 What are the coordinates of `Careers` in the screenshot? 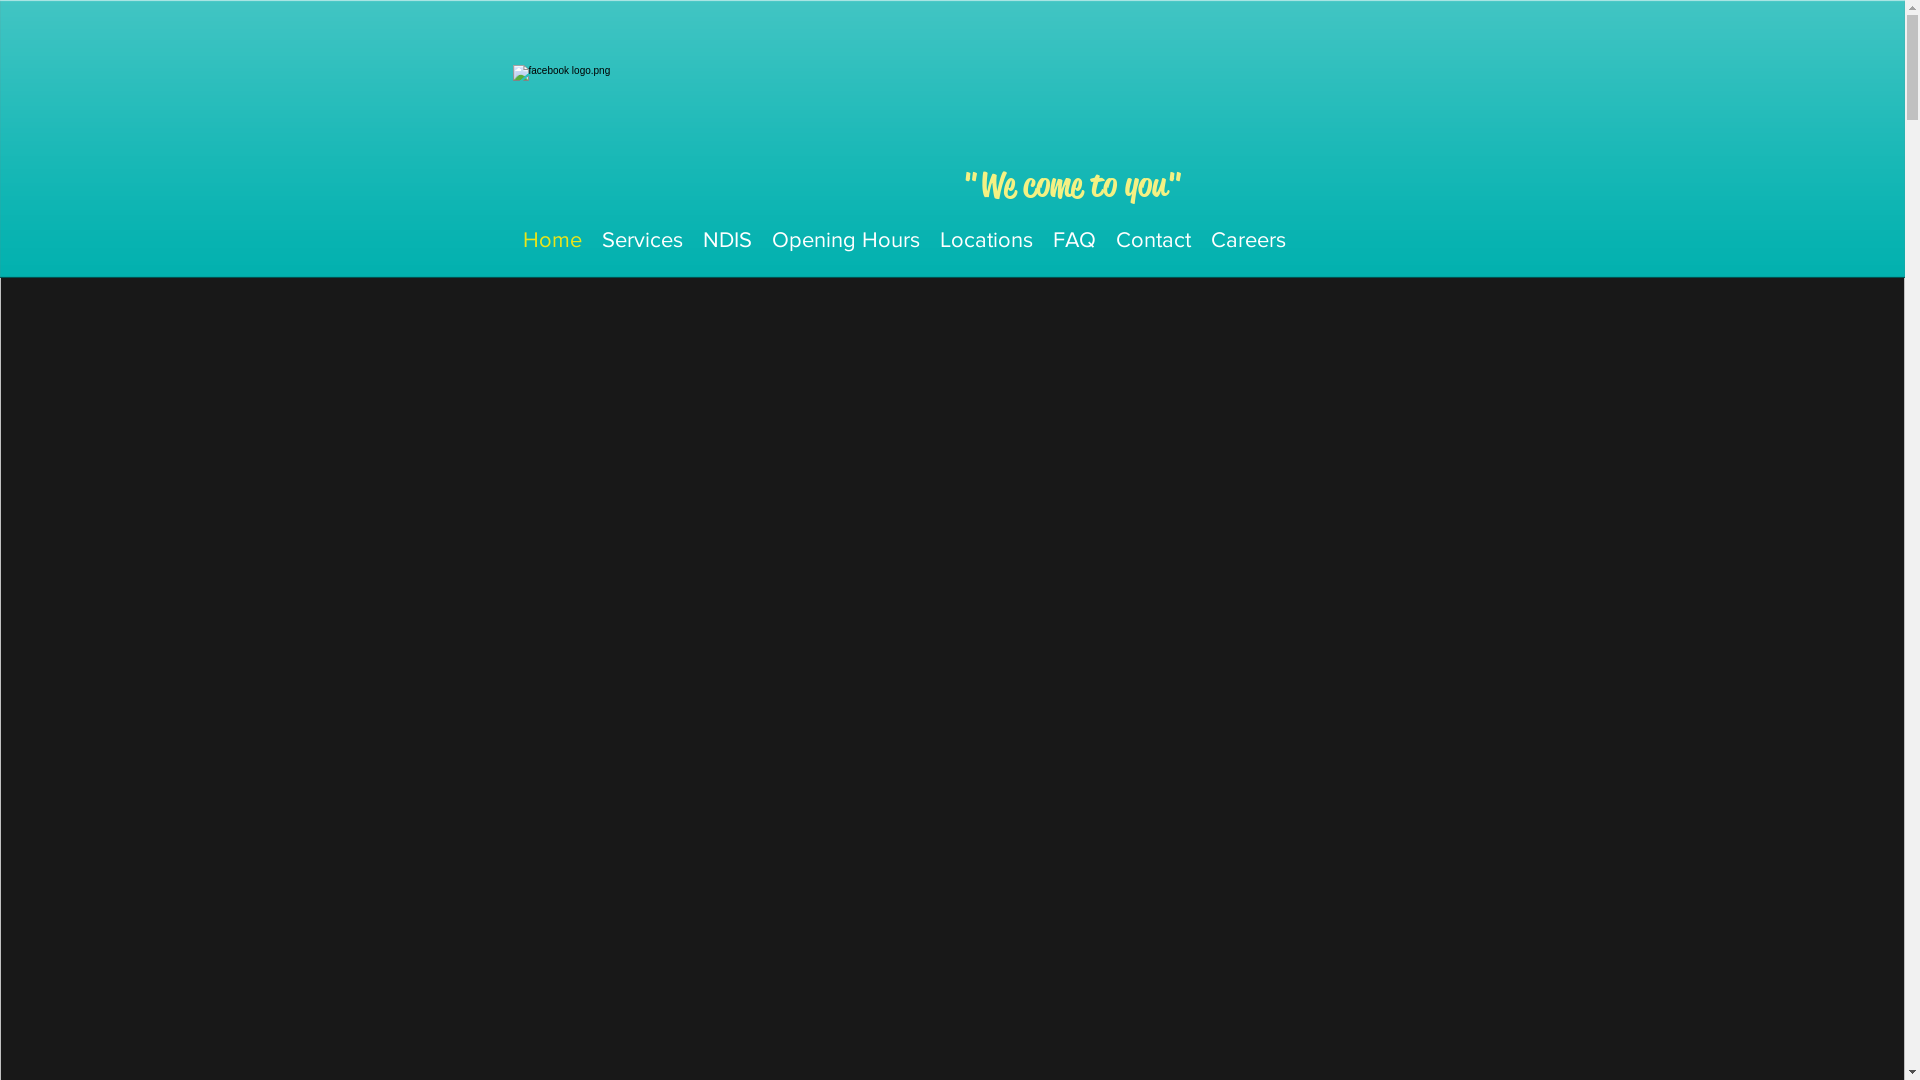 It's located at (1248, 240).